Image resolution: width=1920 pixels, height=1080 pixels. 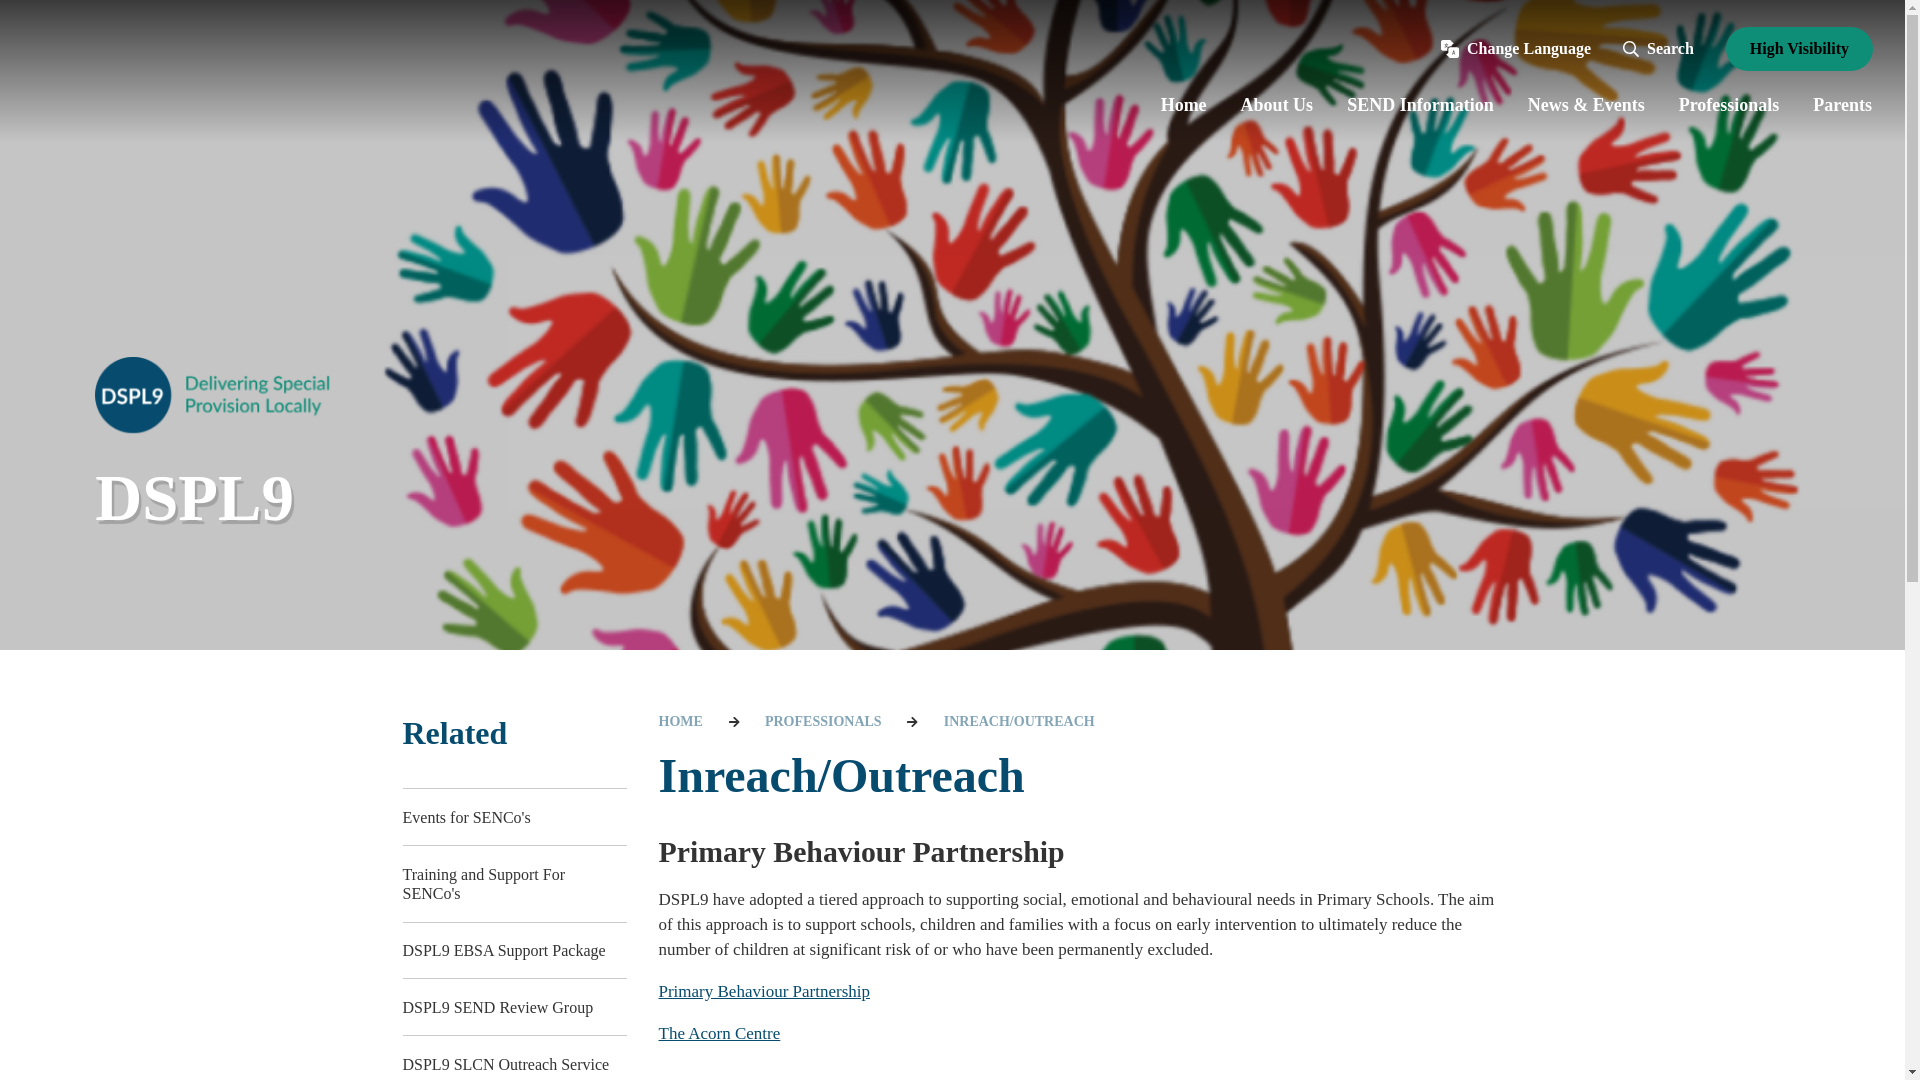 I want to click on Search, so click(x=1658, y=48).